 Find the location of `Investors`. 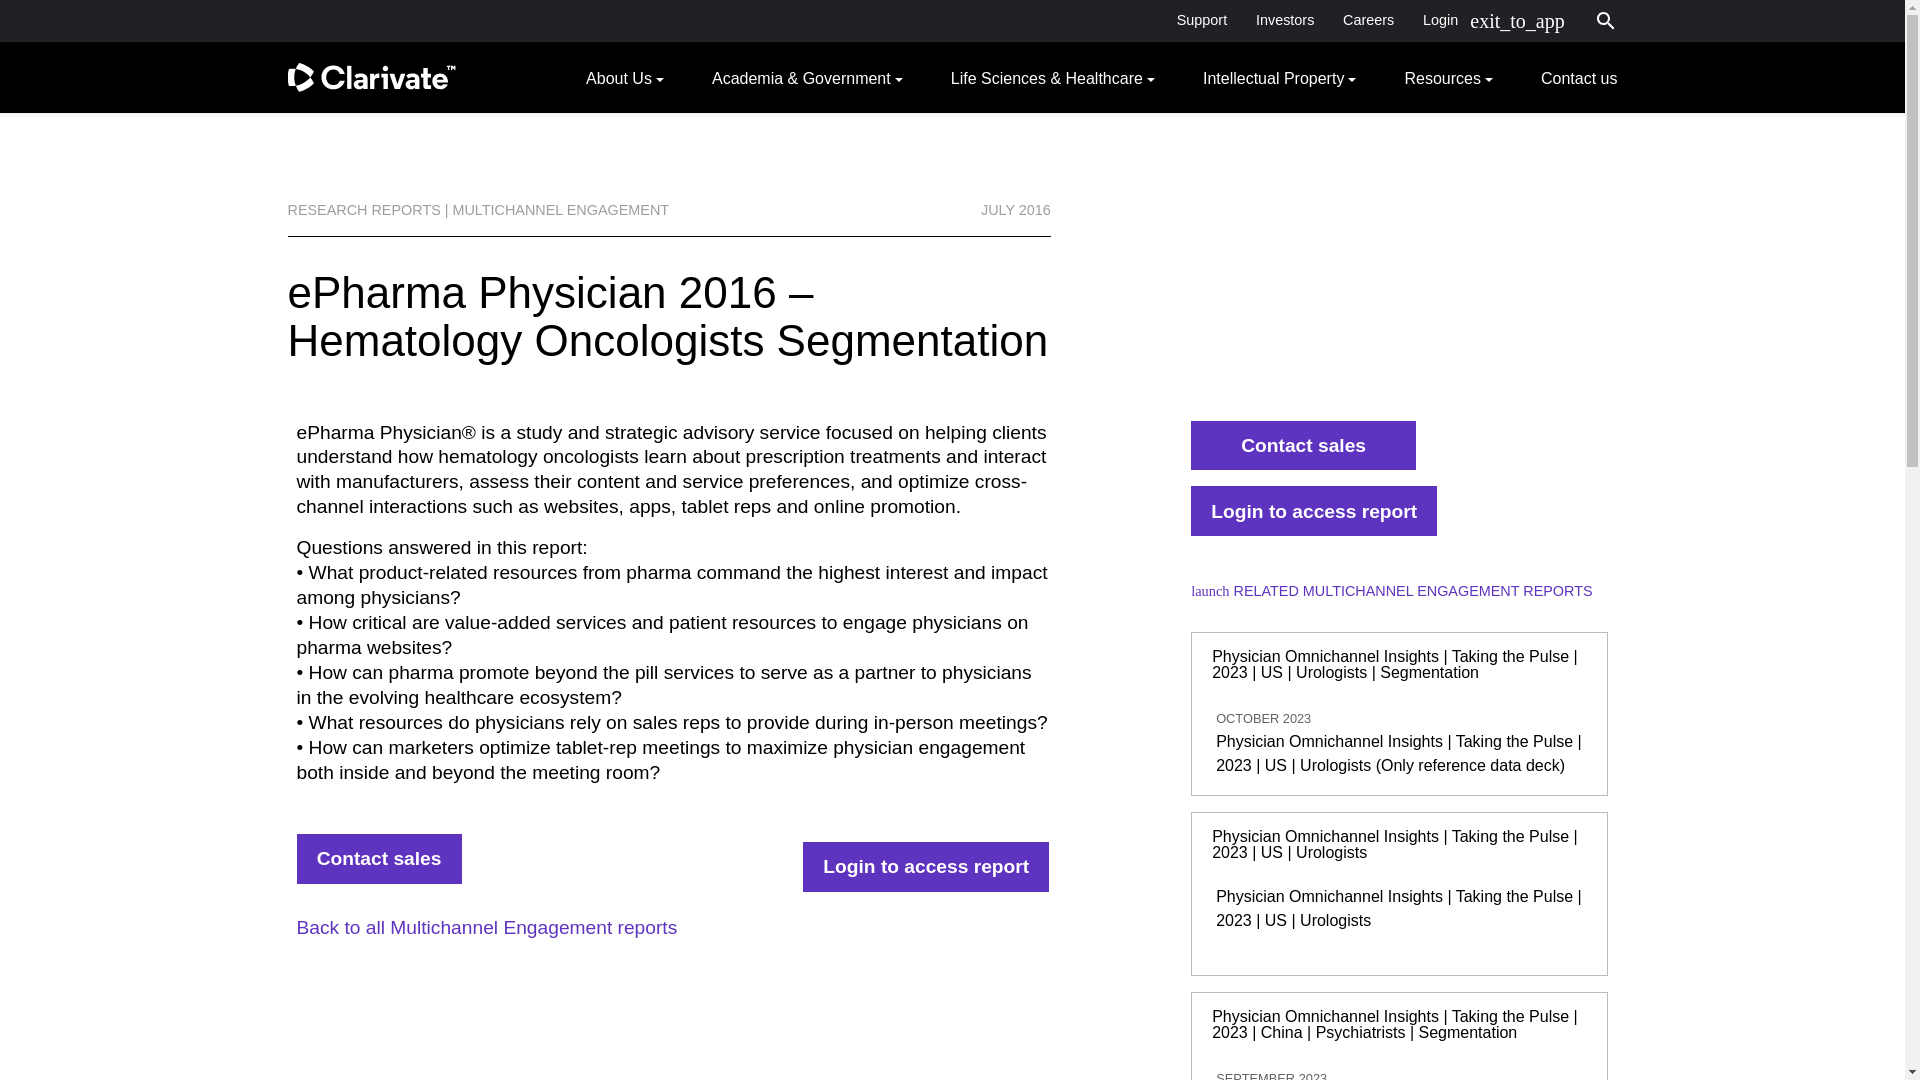

Investors is located at coordinates (1285, 20).